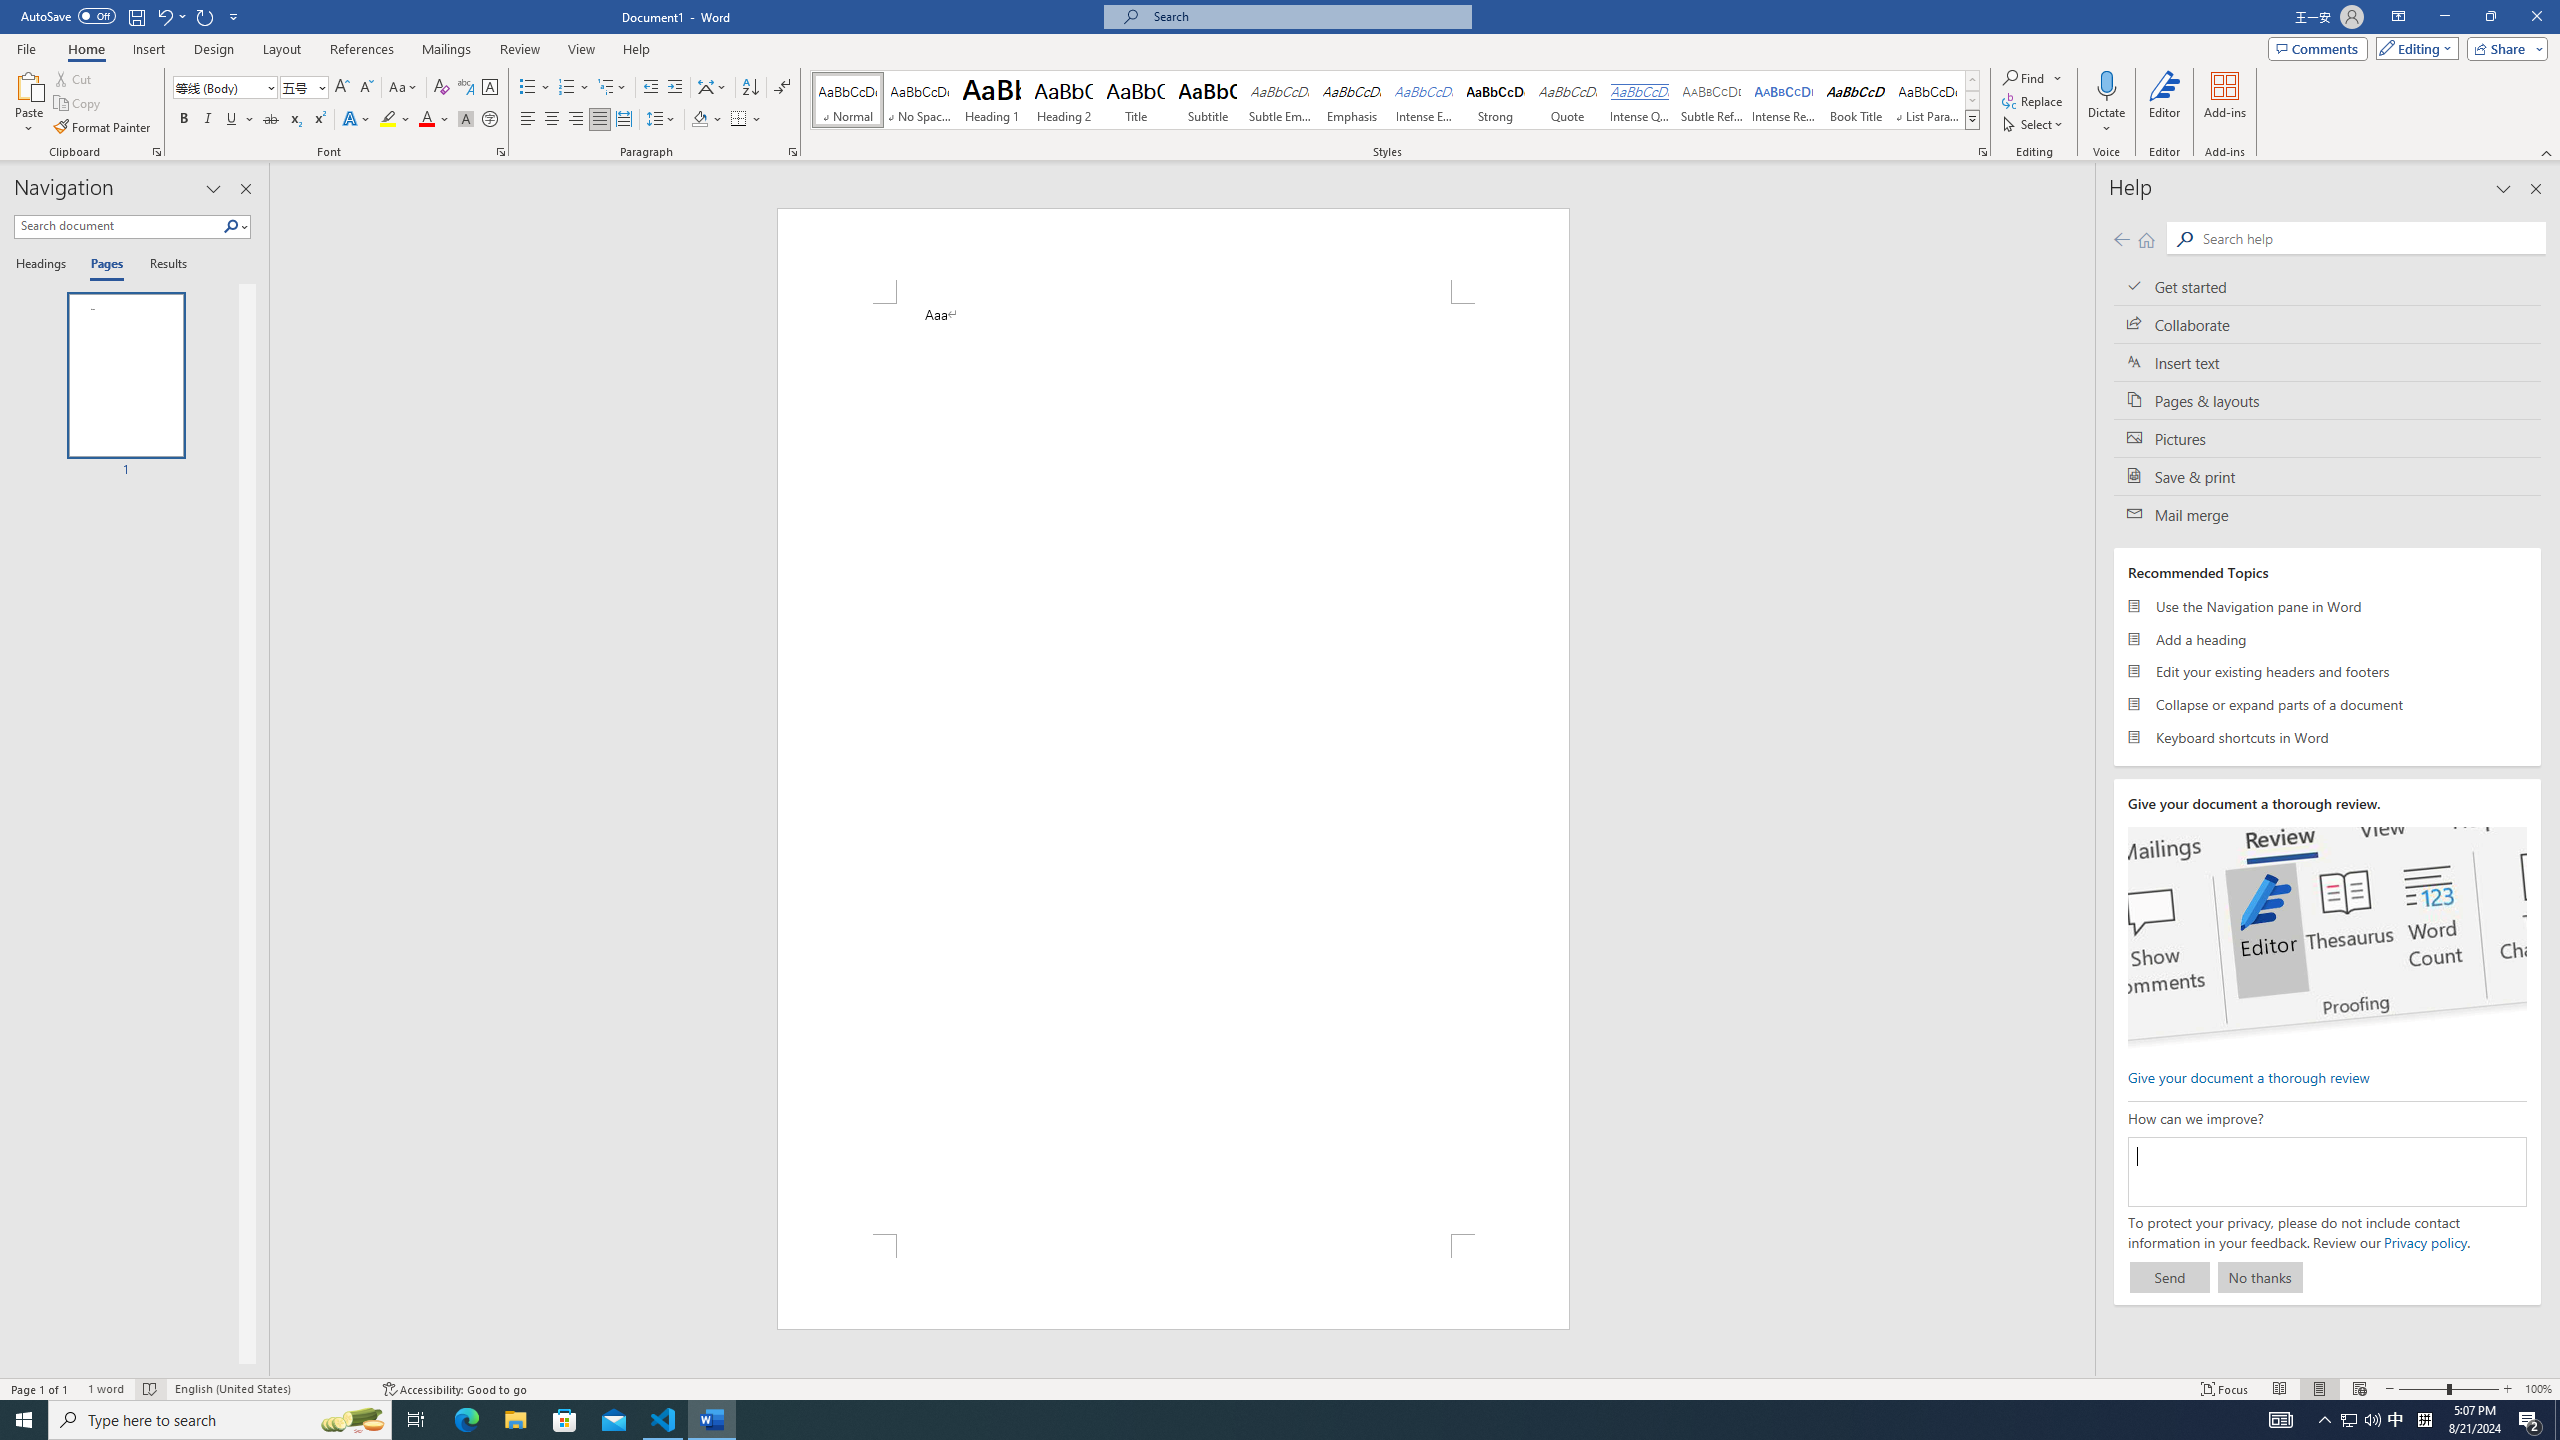 Image resolution: width=2560 pixels, height=1440 pixels. What do you see at coordinates (992, 100) in the screenshot?
I see `Heading 1` at bounding box center [992, 100].